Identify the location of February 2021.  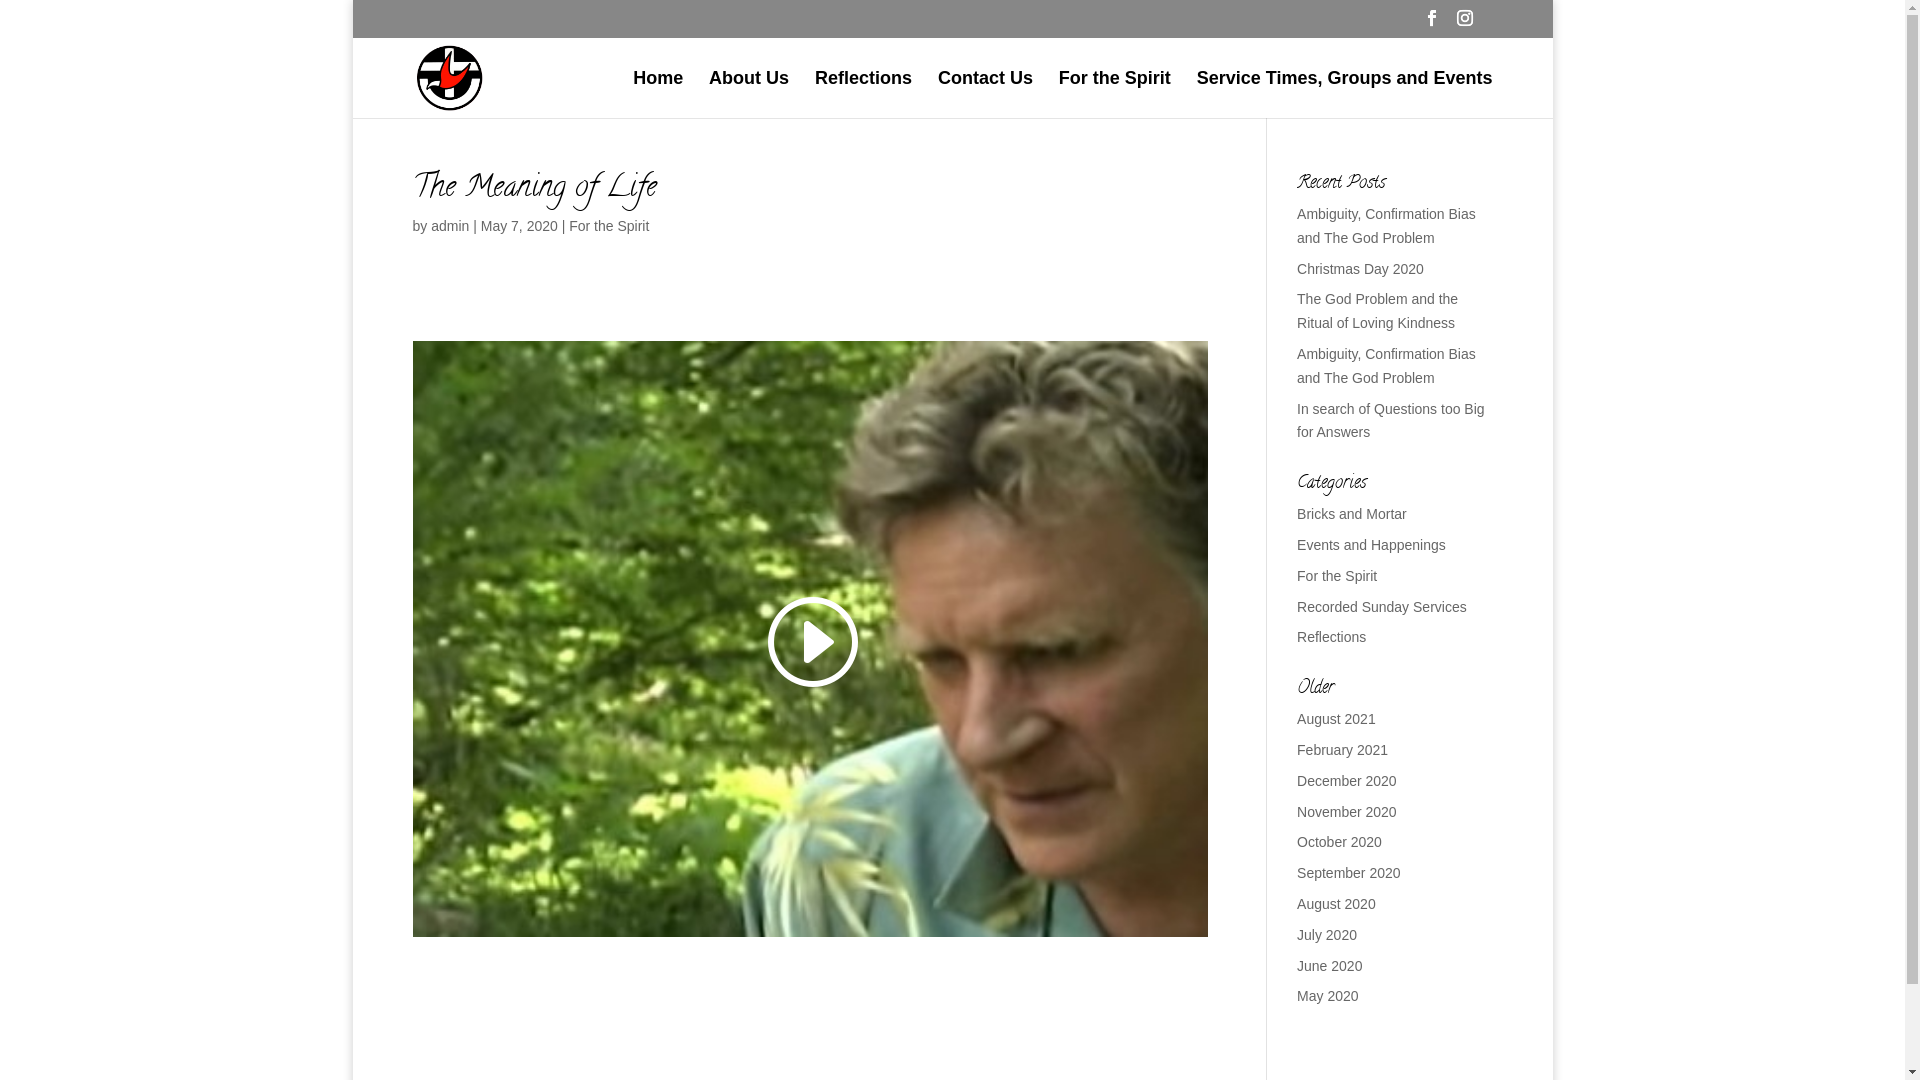
(1342, 750).